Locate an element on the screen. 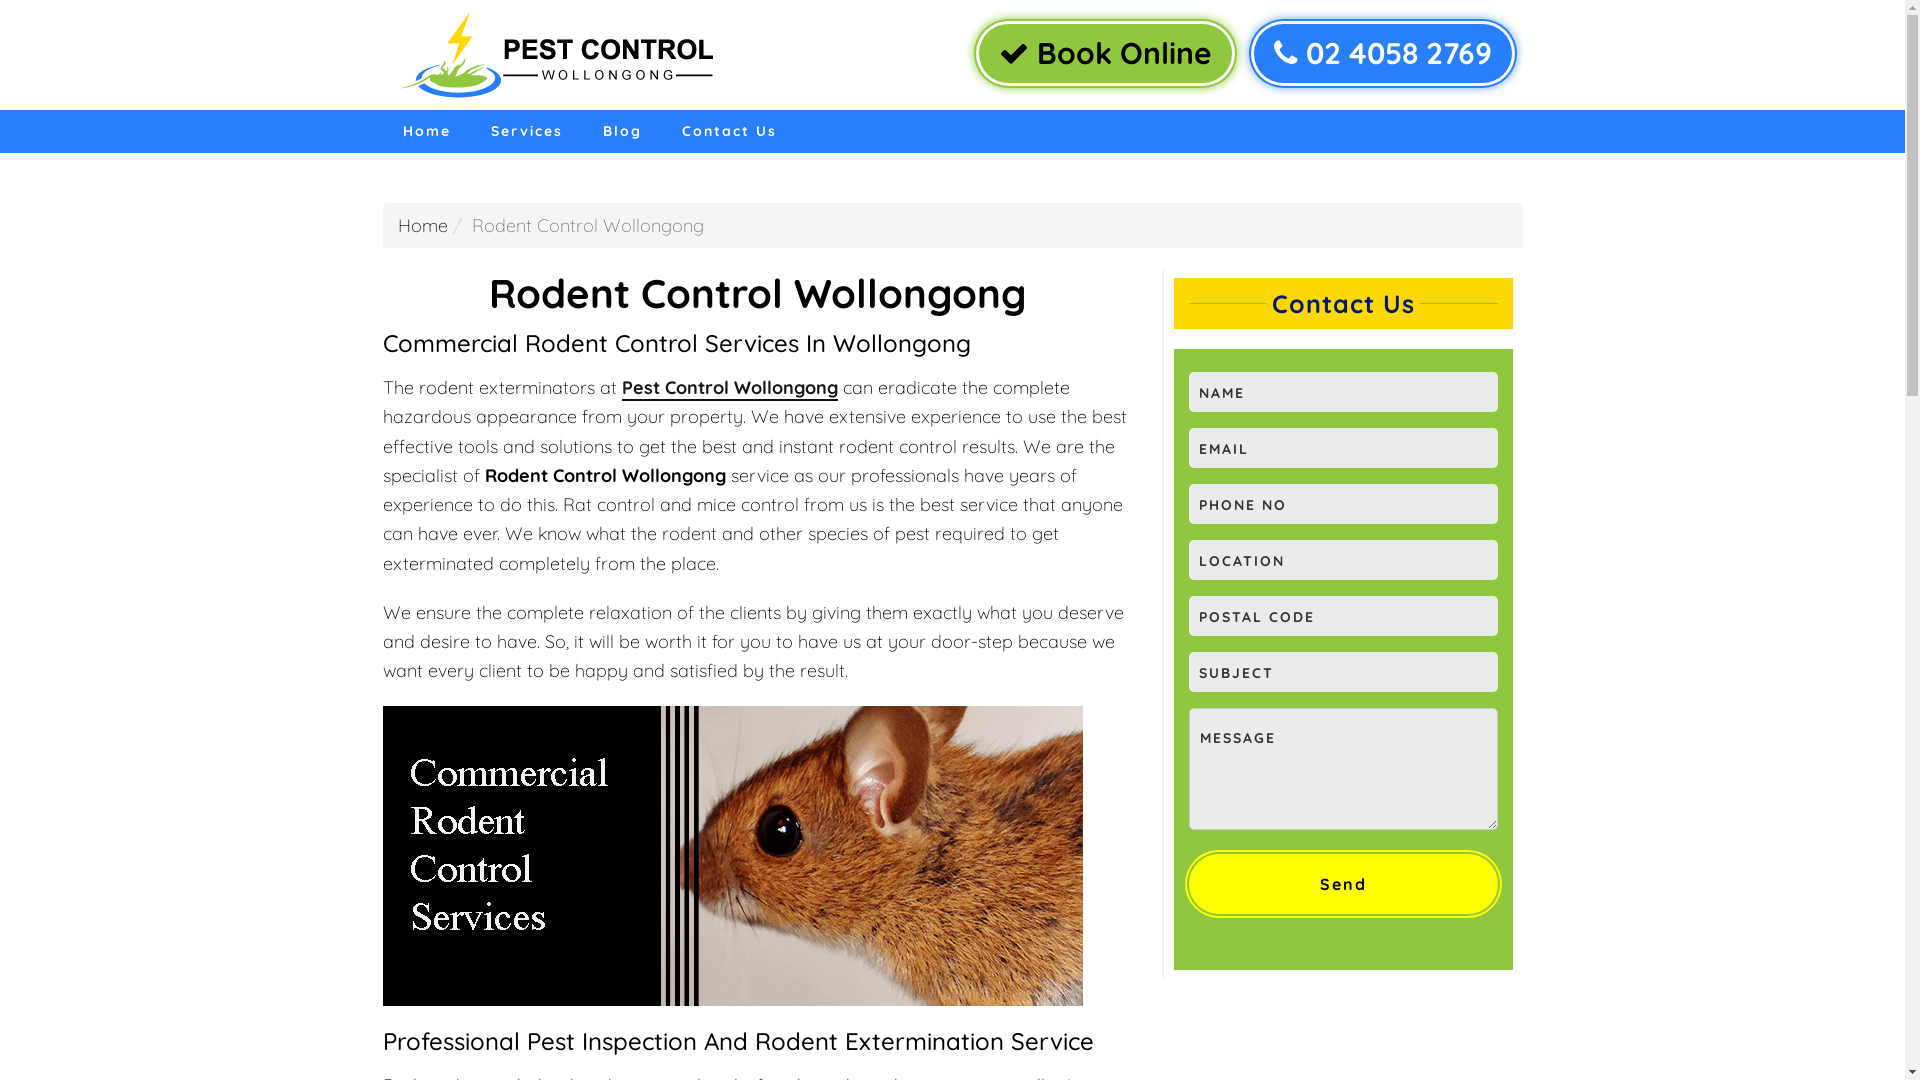  Home is located at coordinates (426, 132).